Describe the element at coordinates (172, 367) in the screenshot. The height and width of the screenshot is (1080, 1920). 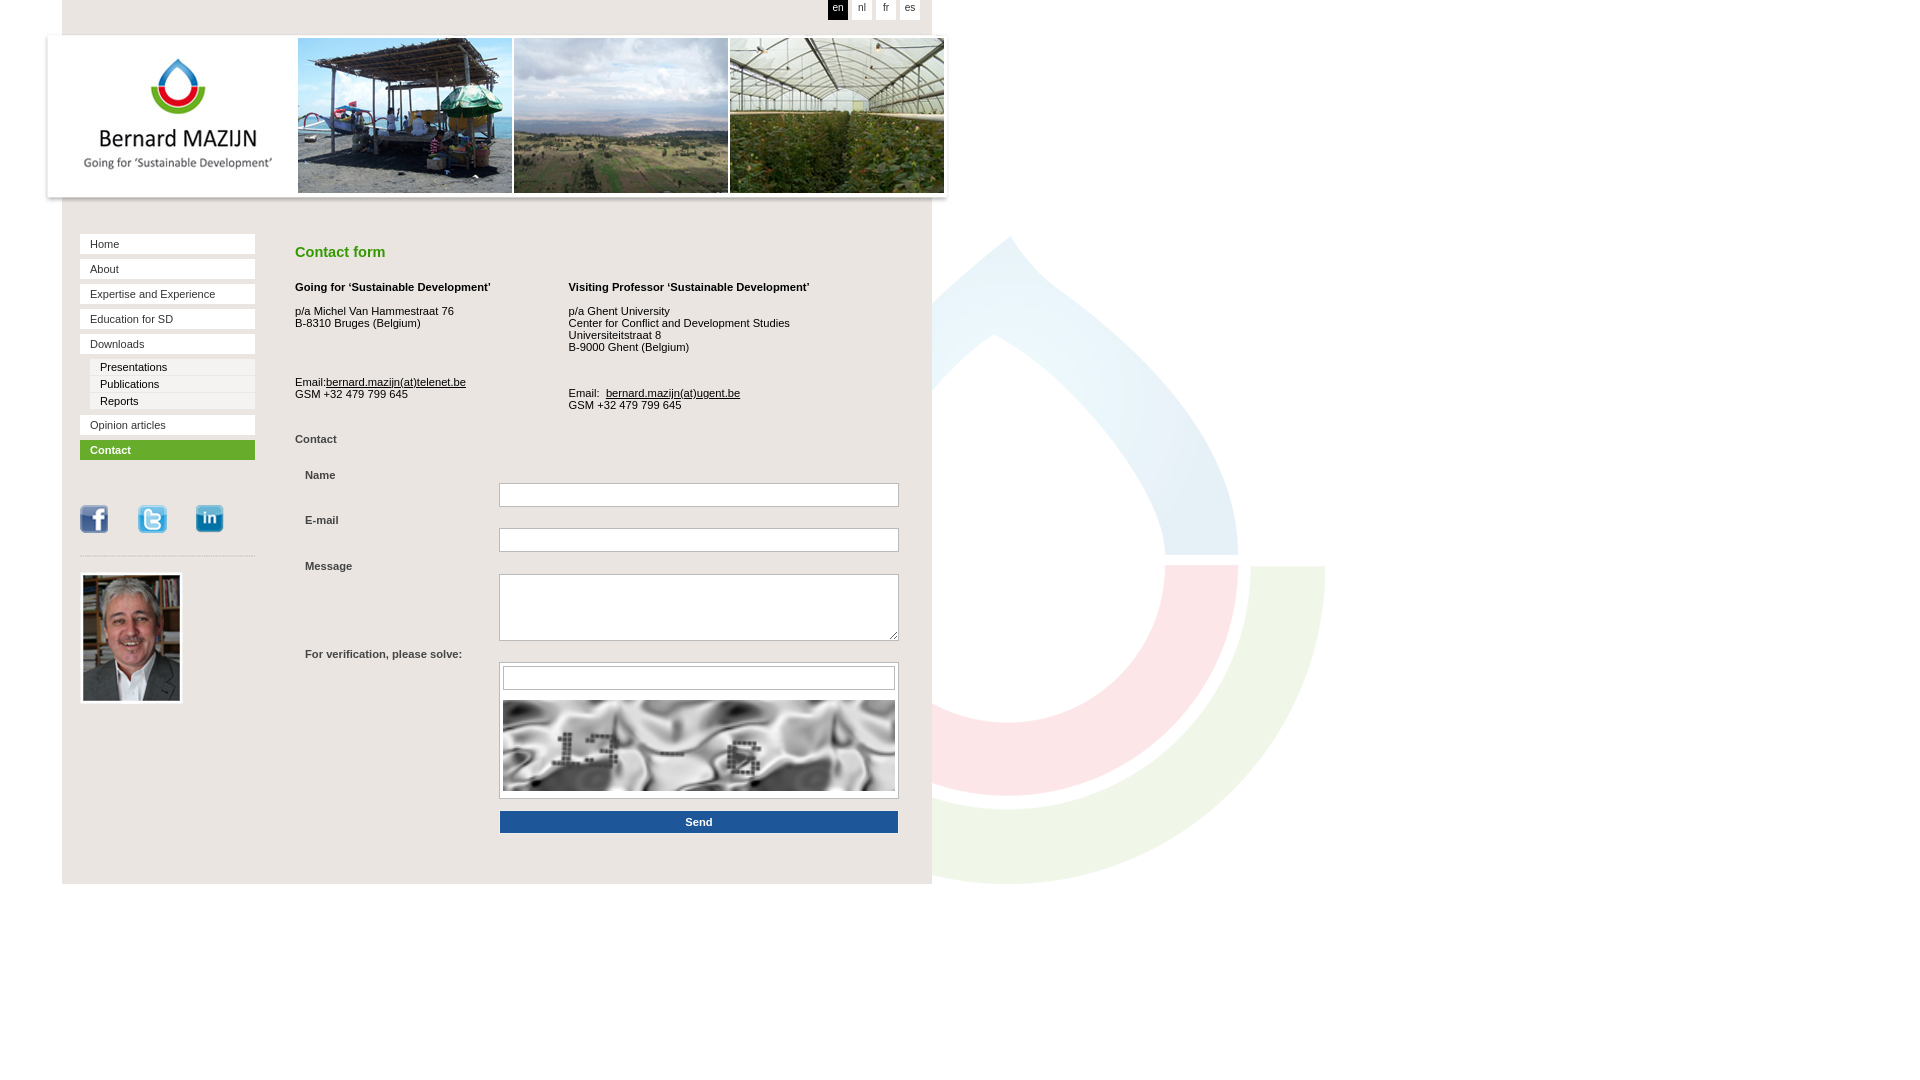
I see `Presentations` at that location.